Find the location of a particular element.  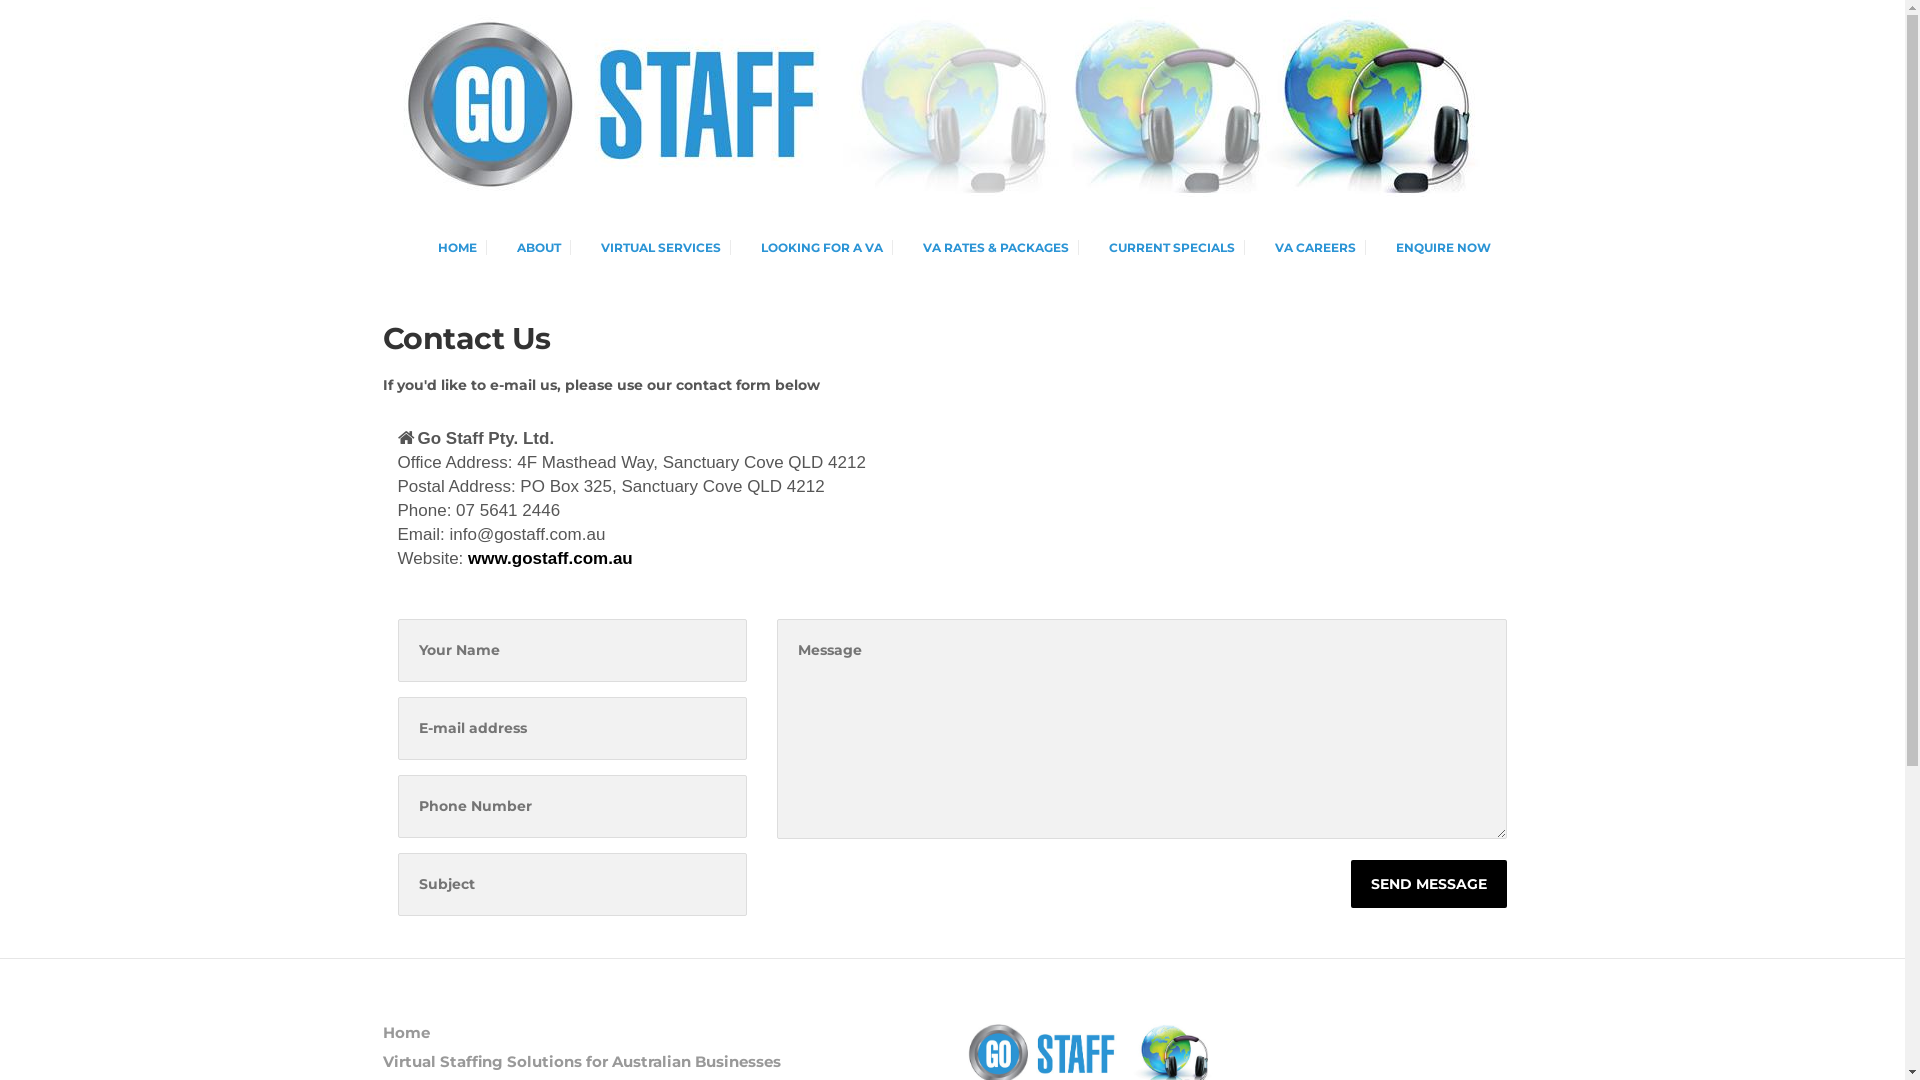

LOOKING FOR A VA is located at coordinates (812, 248).